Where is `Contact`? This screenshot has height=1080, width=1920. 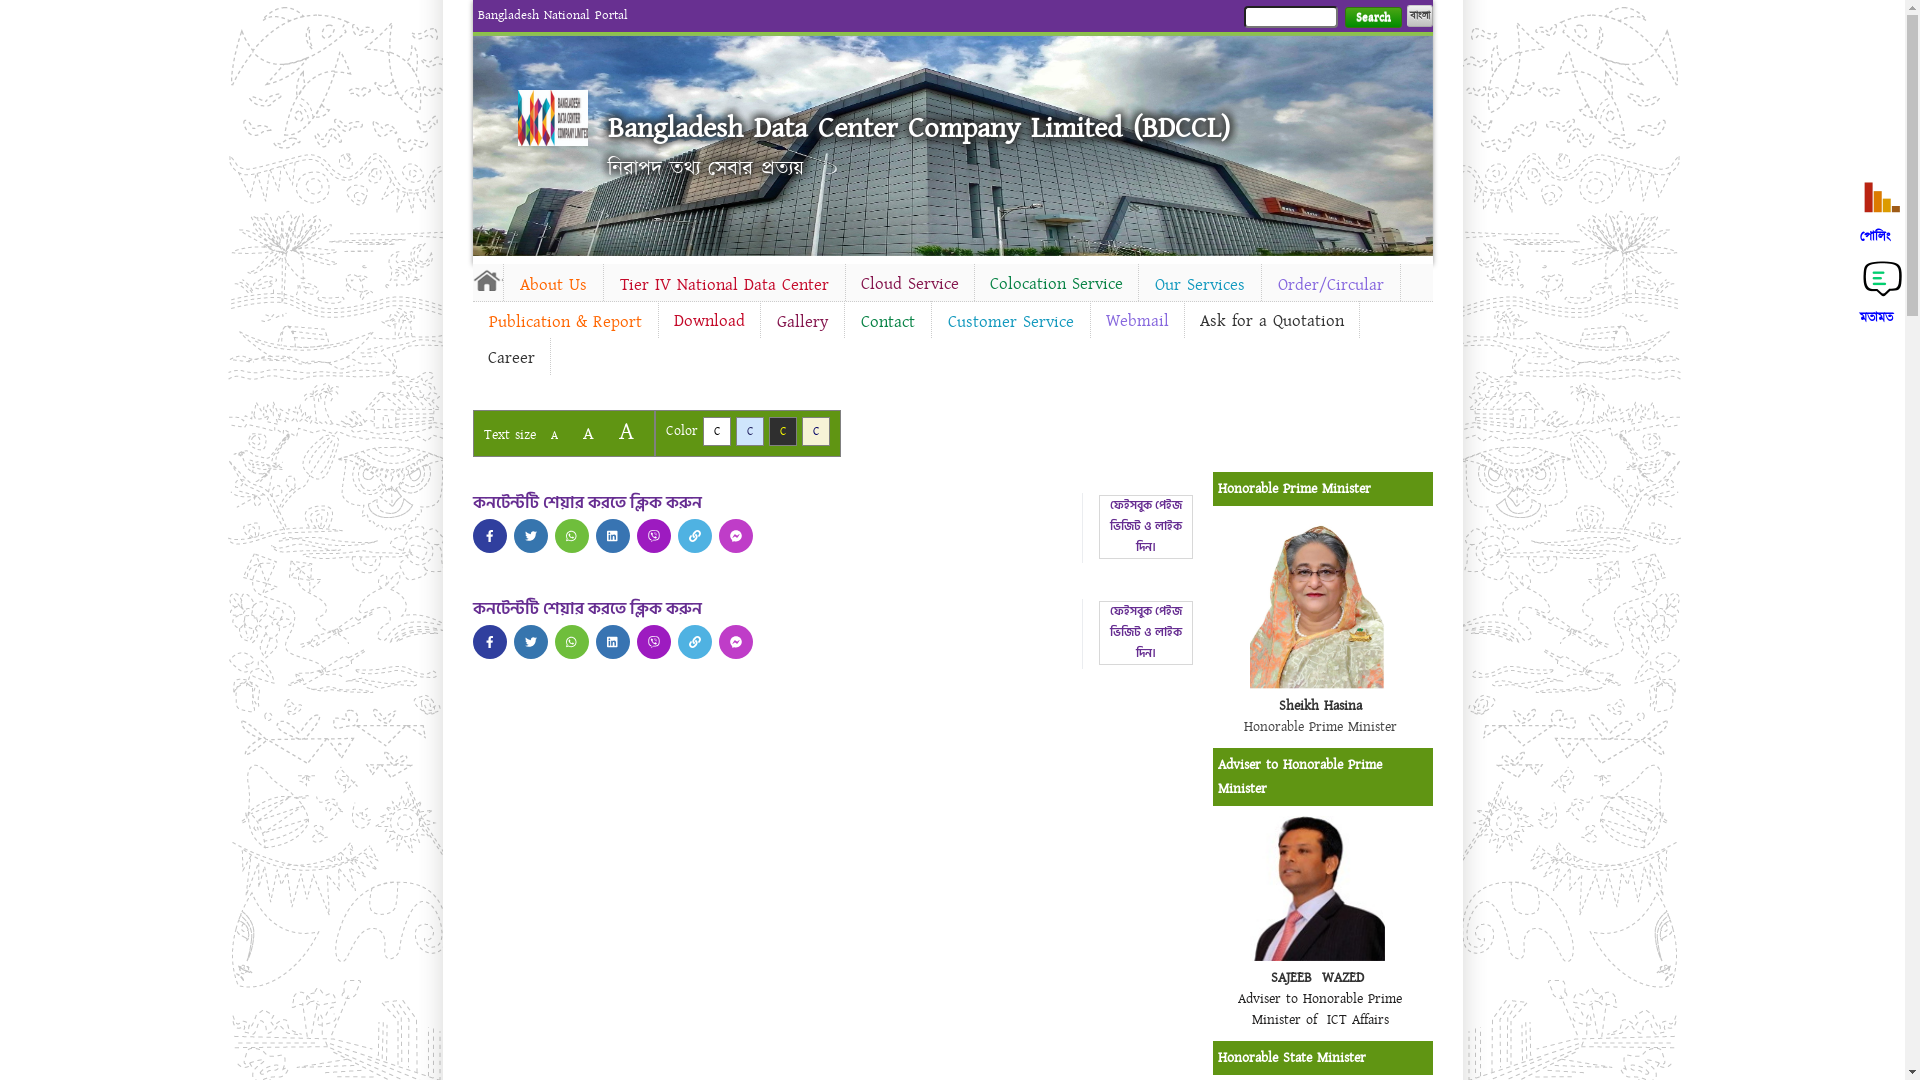
Contact is located at coordinates (887, 322).